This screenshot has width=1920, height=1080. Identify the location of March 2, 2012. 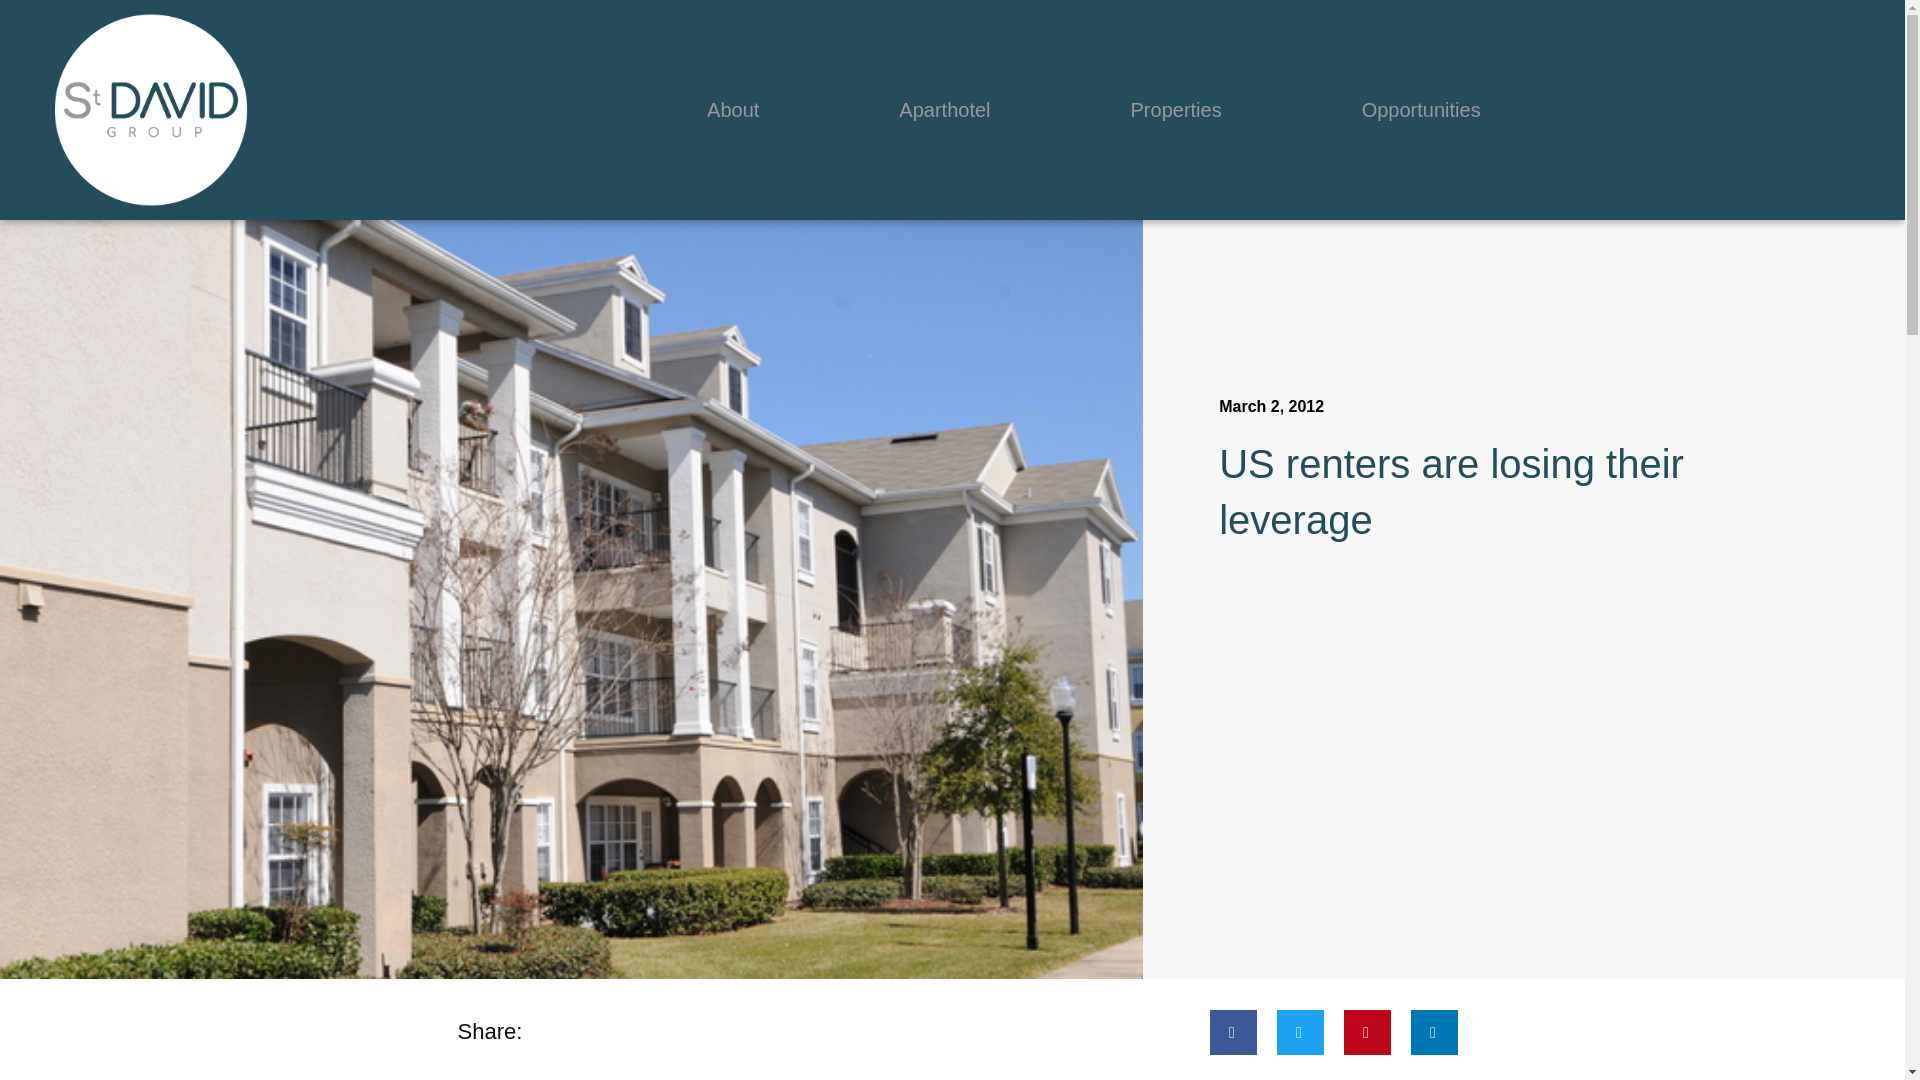
(1272, 407).